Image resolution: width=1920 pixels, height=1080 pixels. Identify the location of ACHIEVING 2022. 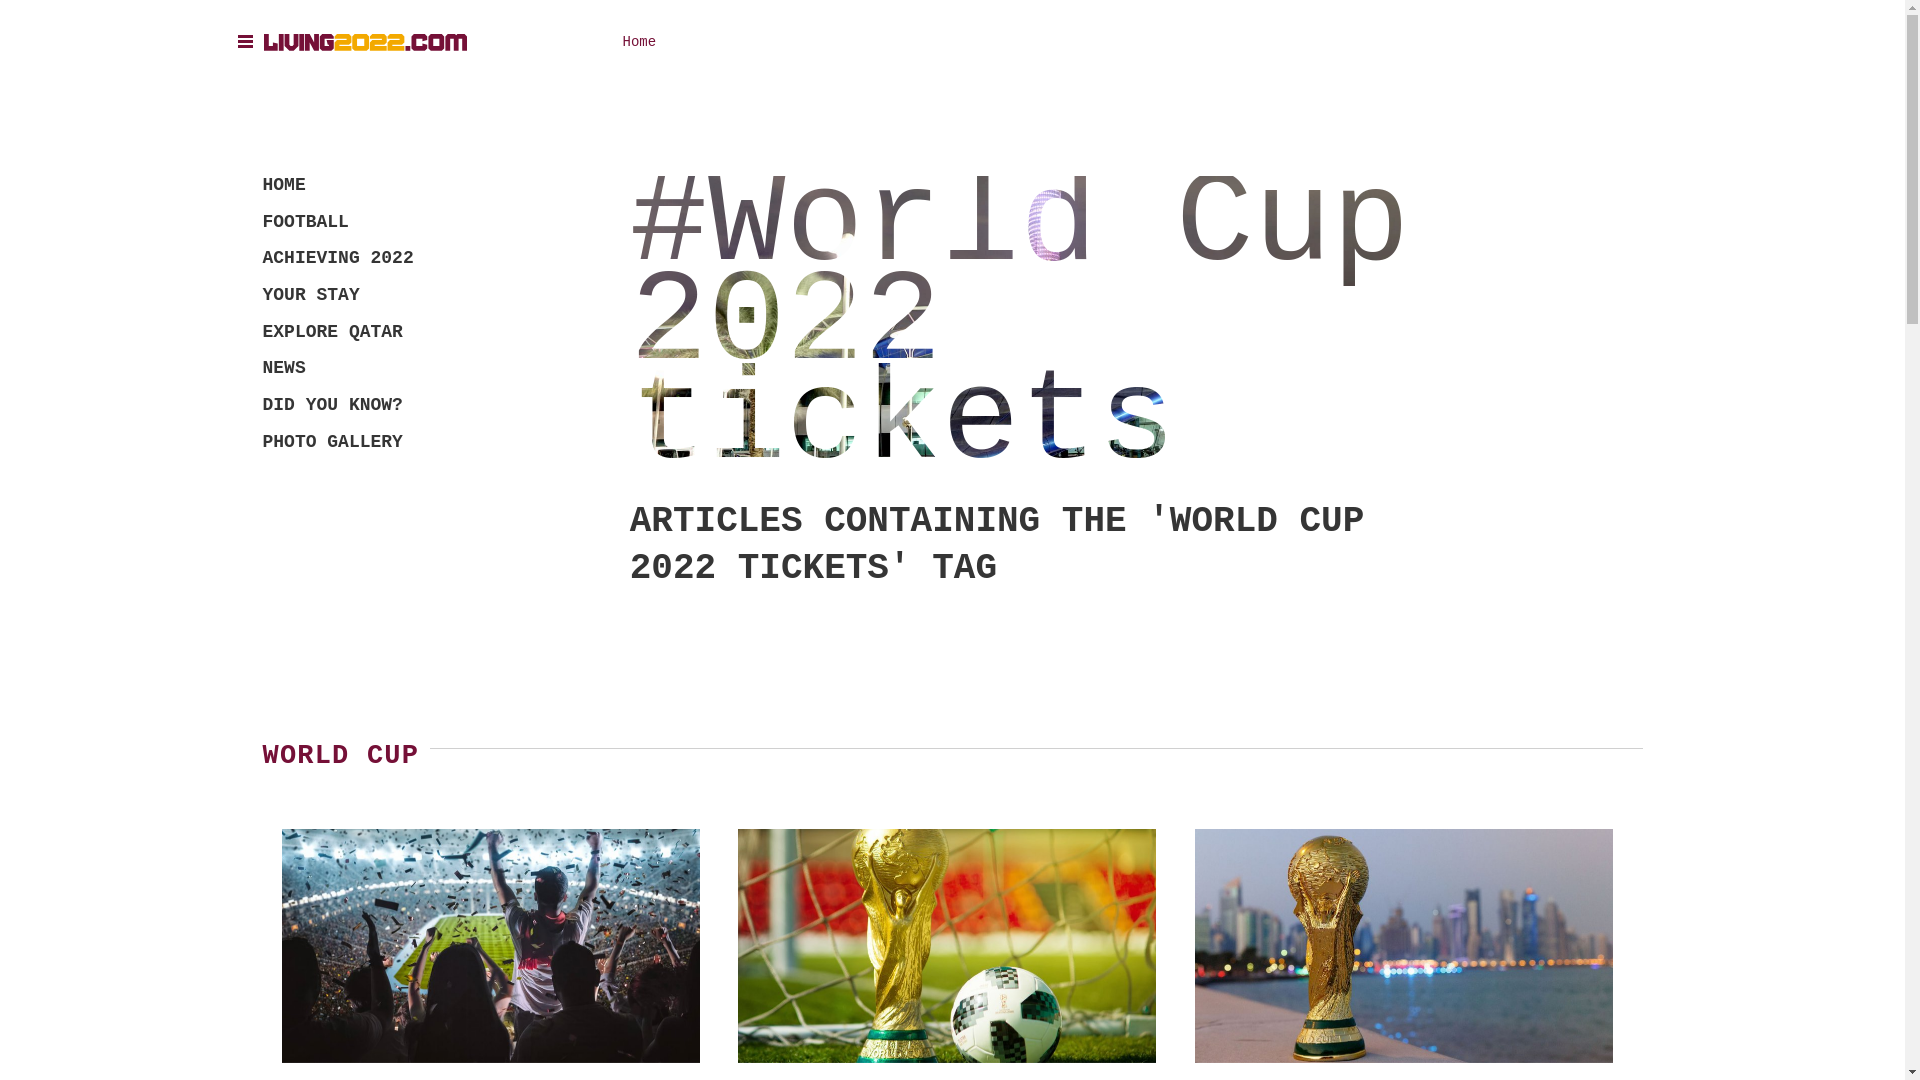
(338, 258).